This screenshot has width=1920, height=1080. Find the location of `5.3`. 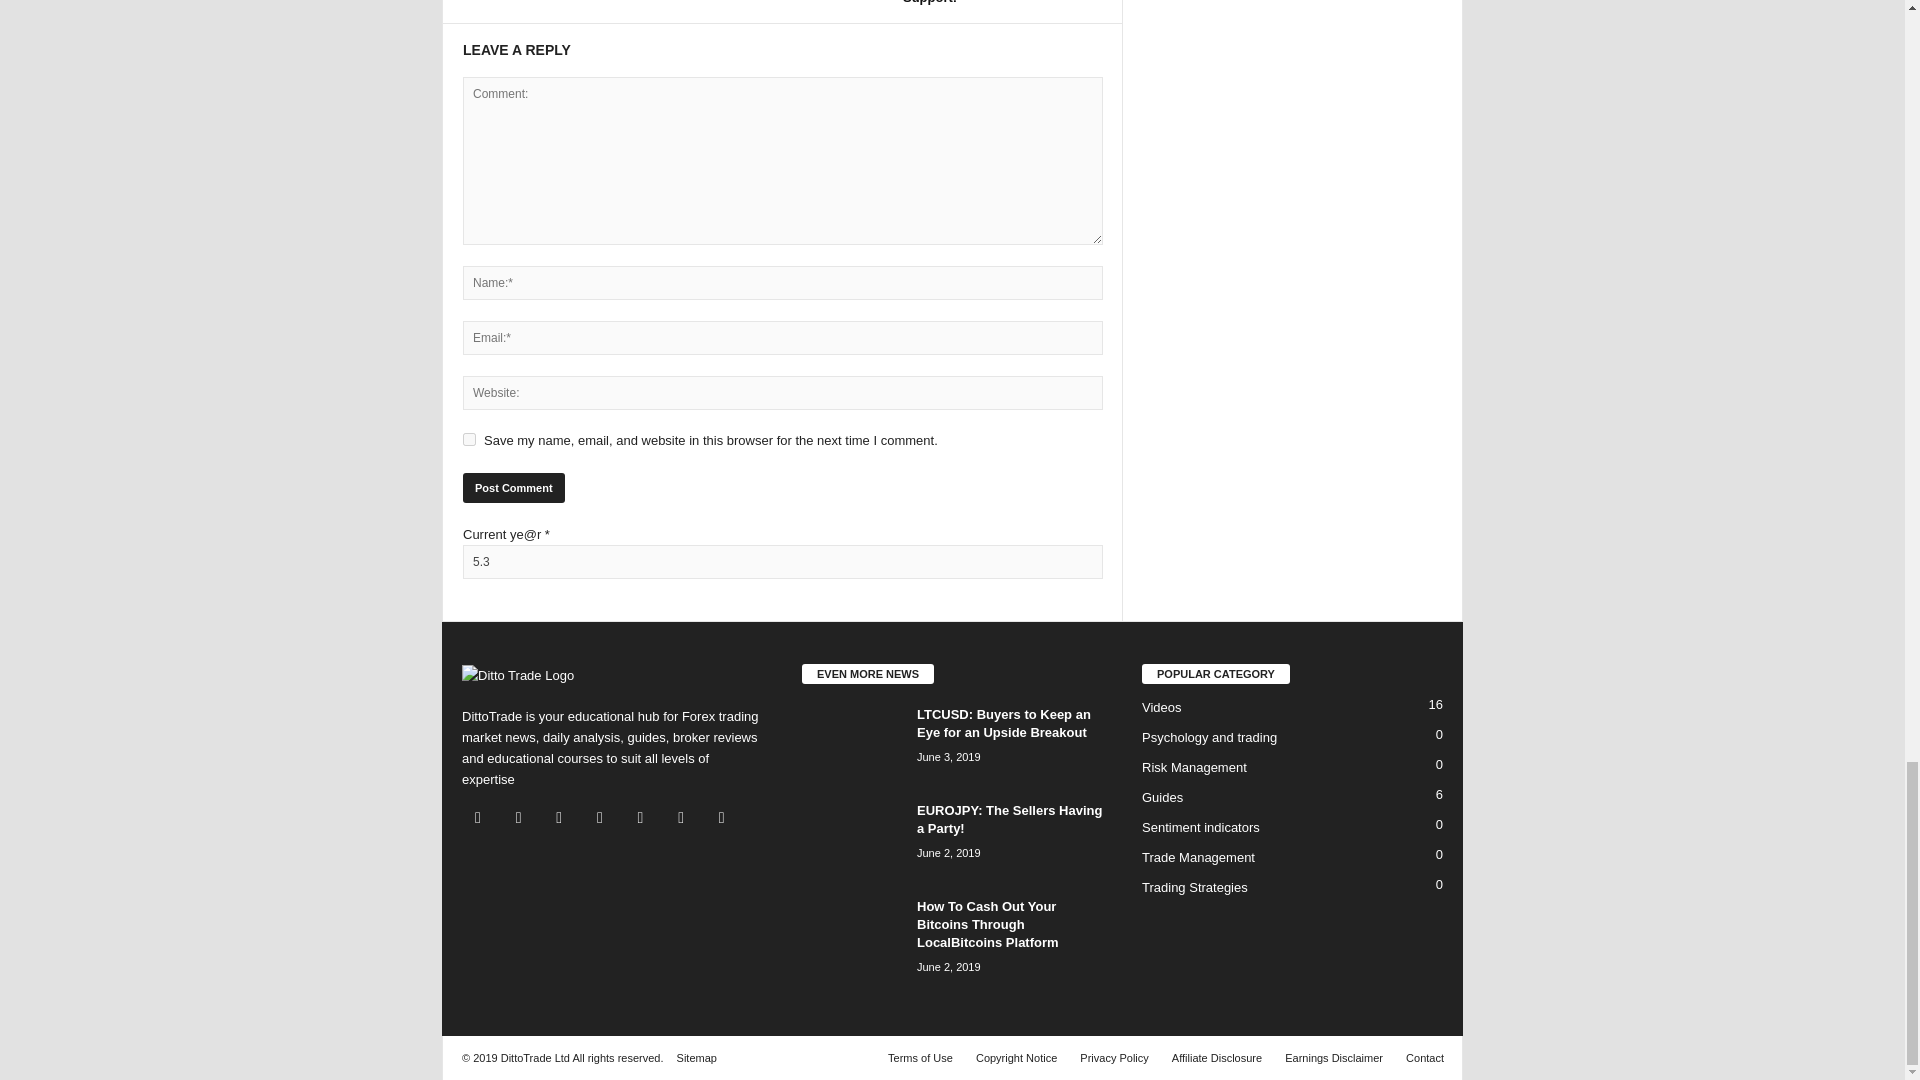

5.3 is located at coordinates (782, 562).